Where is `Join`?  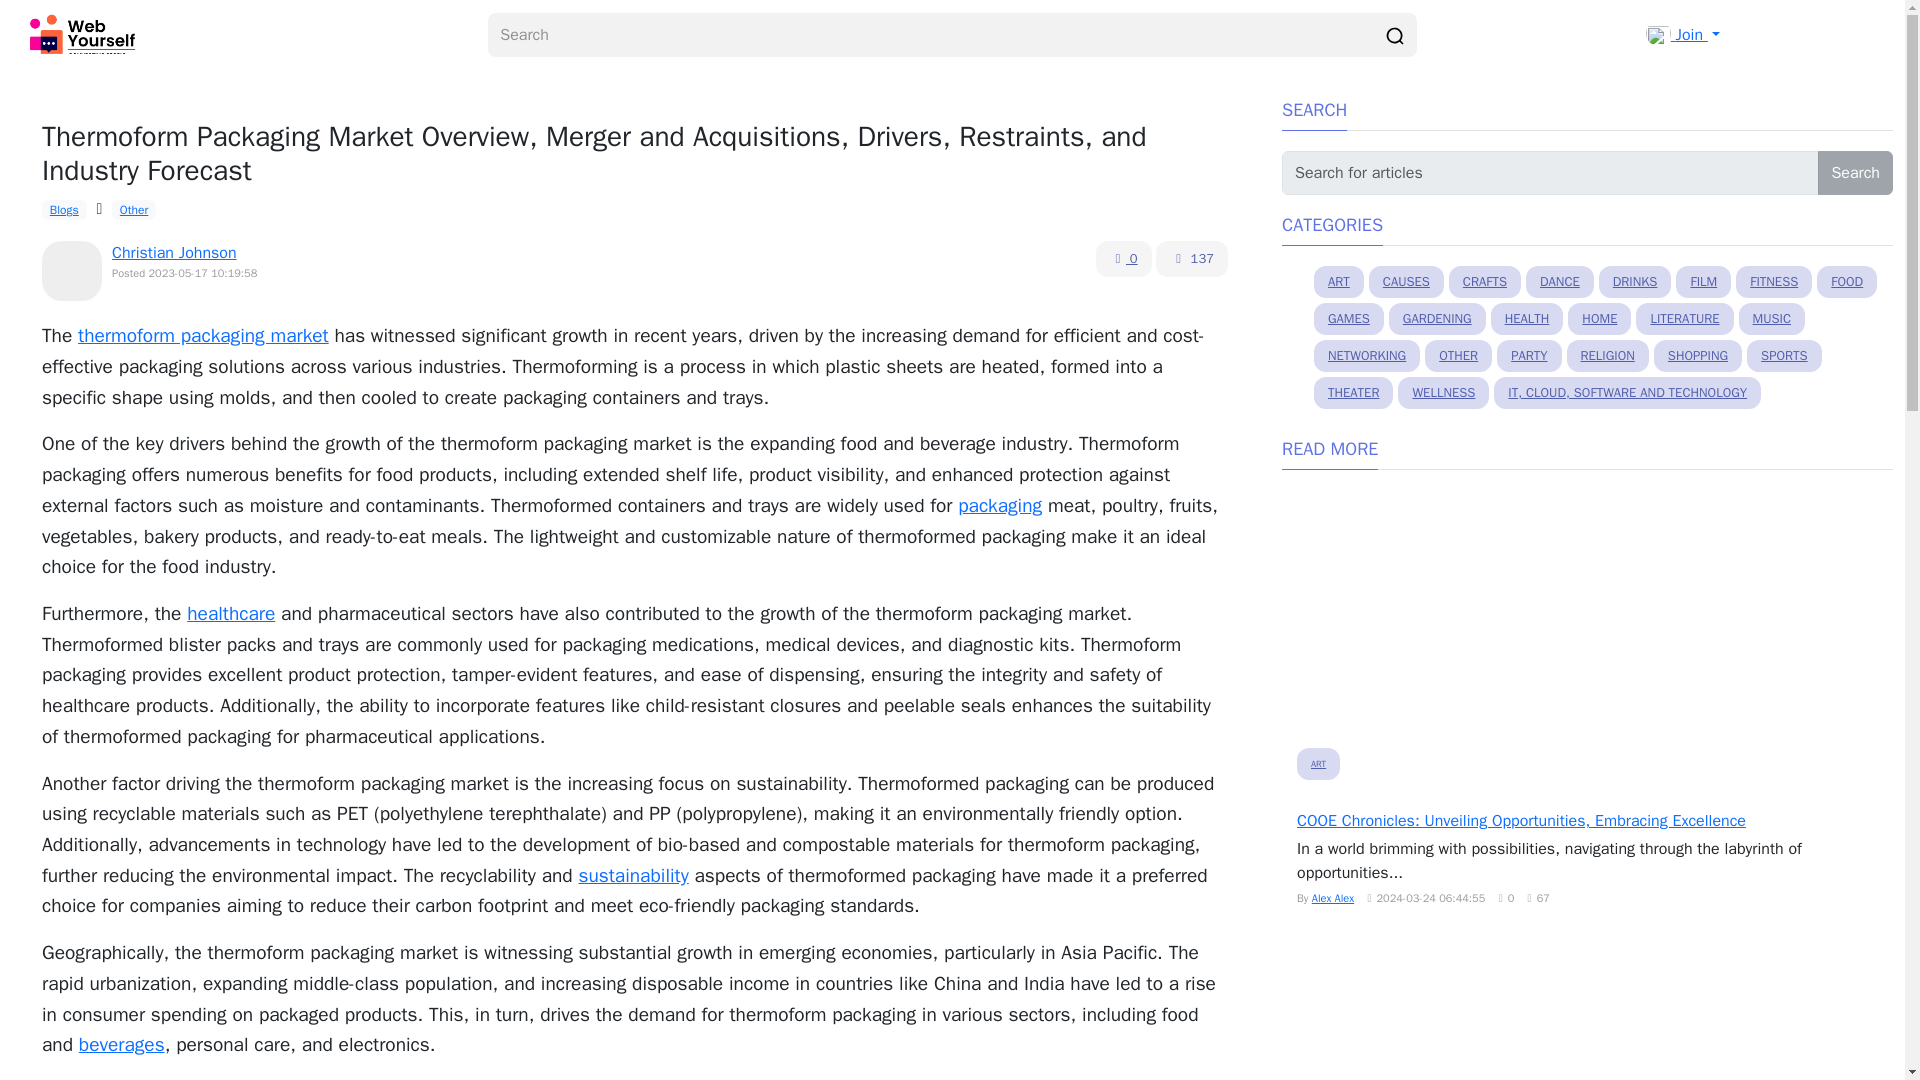 Join is located at coordinates (1682, 34).